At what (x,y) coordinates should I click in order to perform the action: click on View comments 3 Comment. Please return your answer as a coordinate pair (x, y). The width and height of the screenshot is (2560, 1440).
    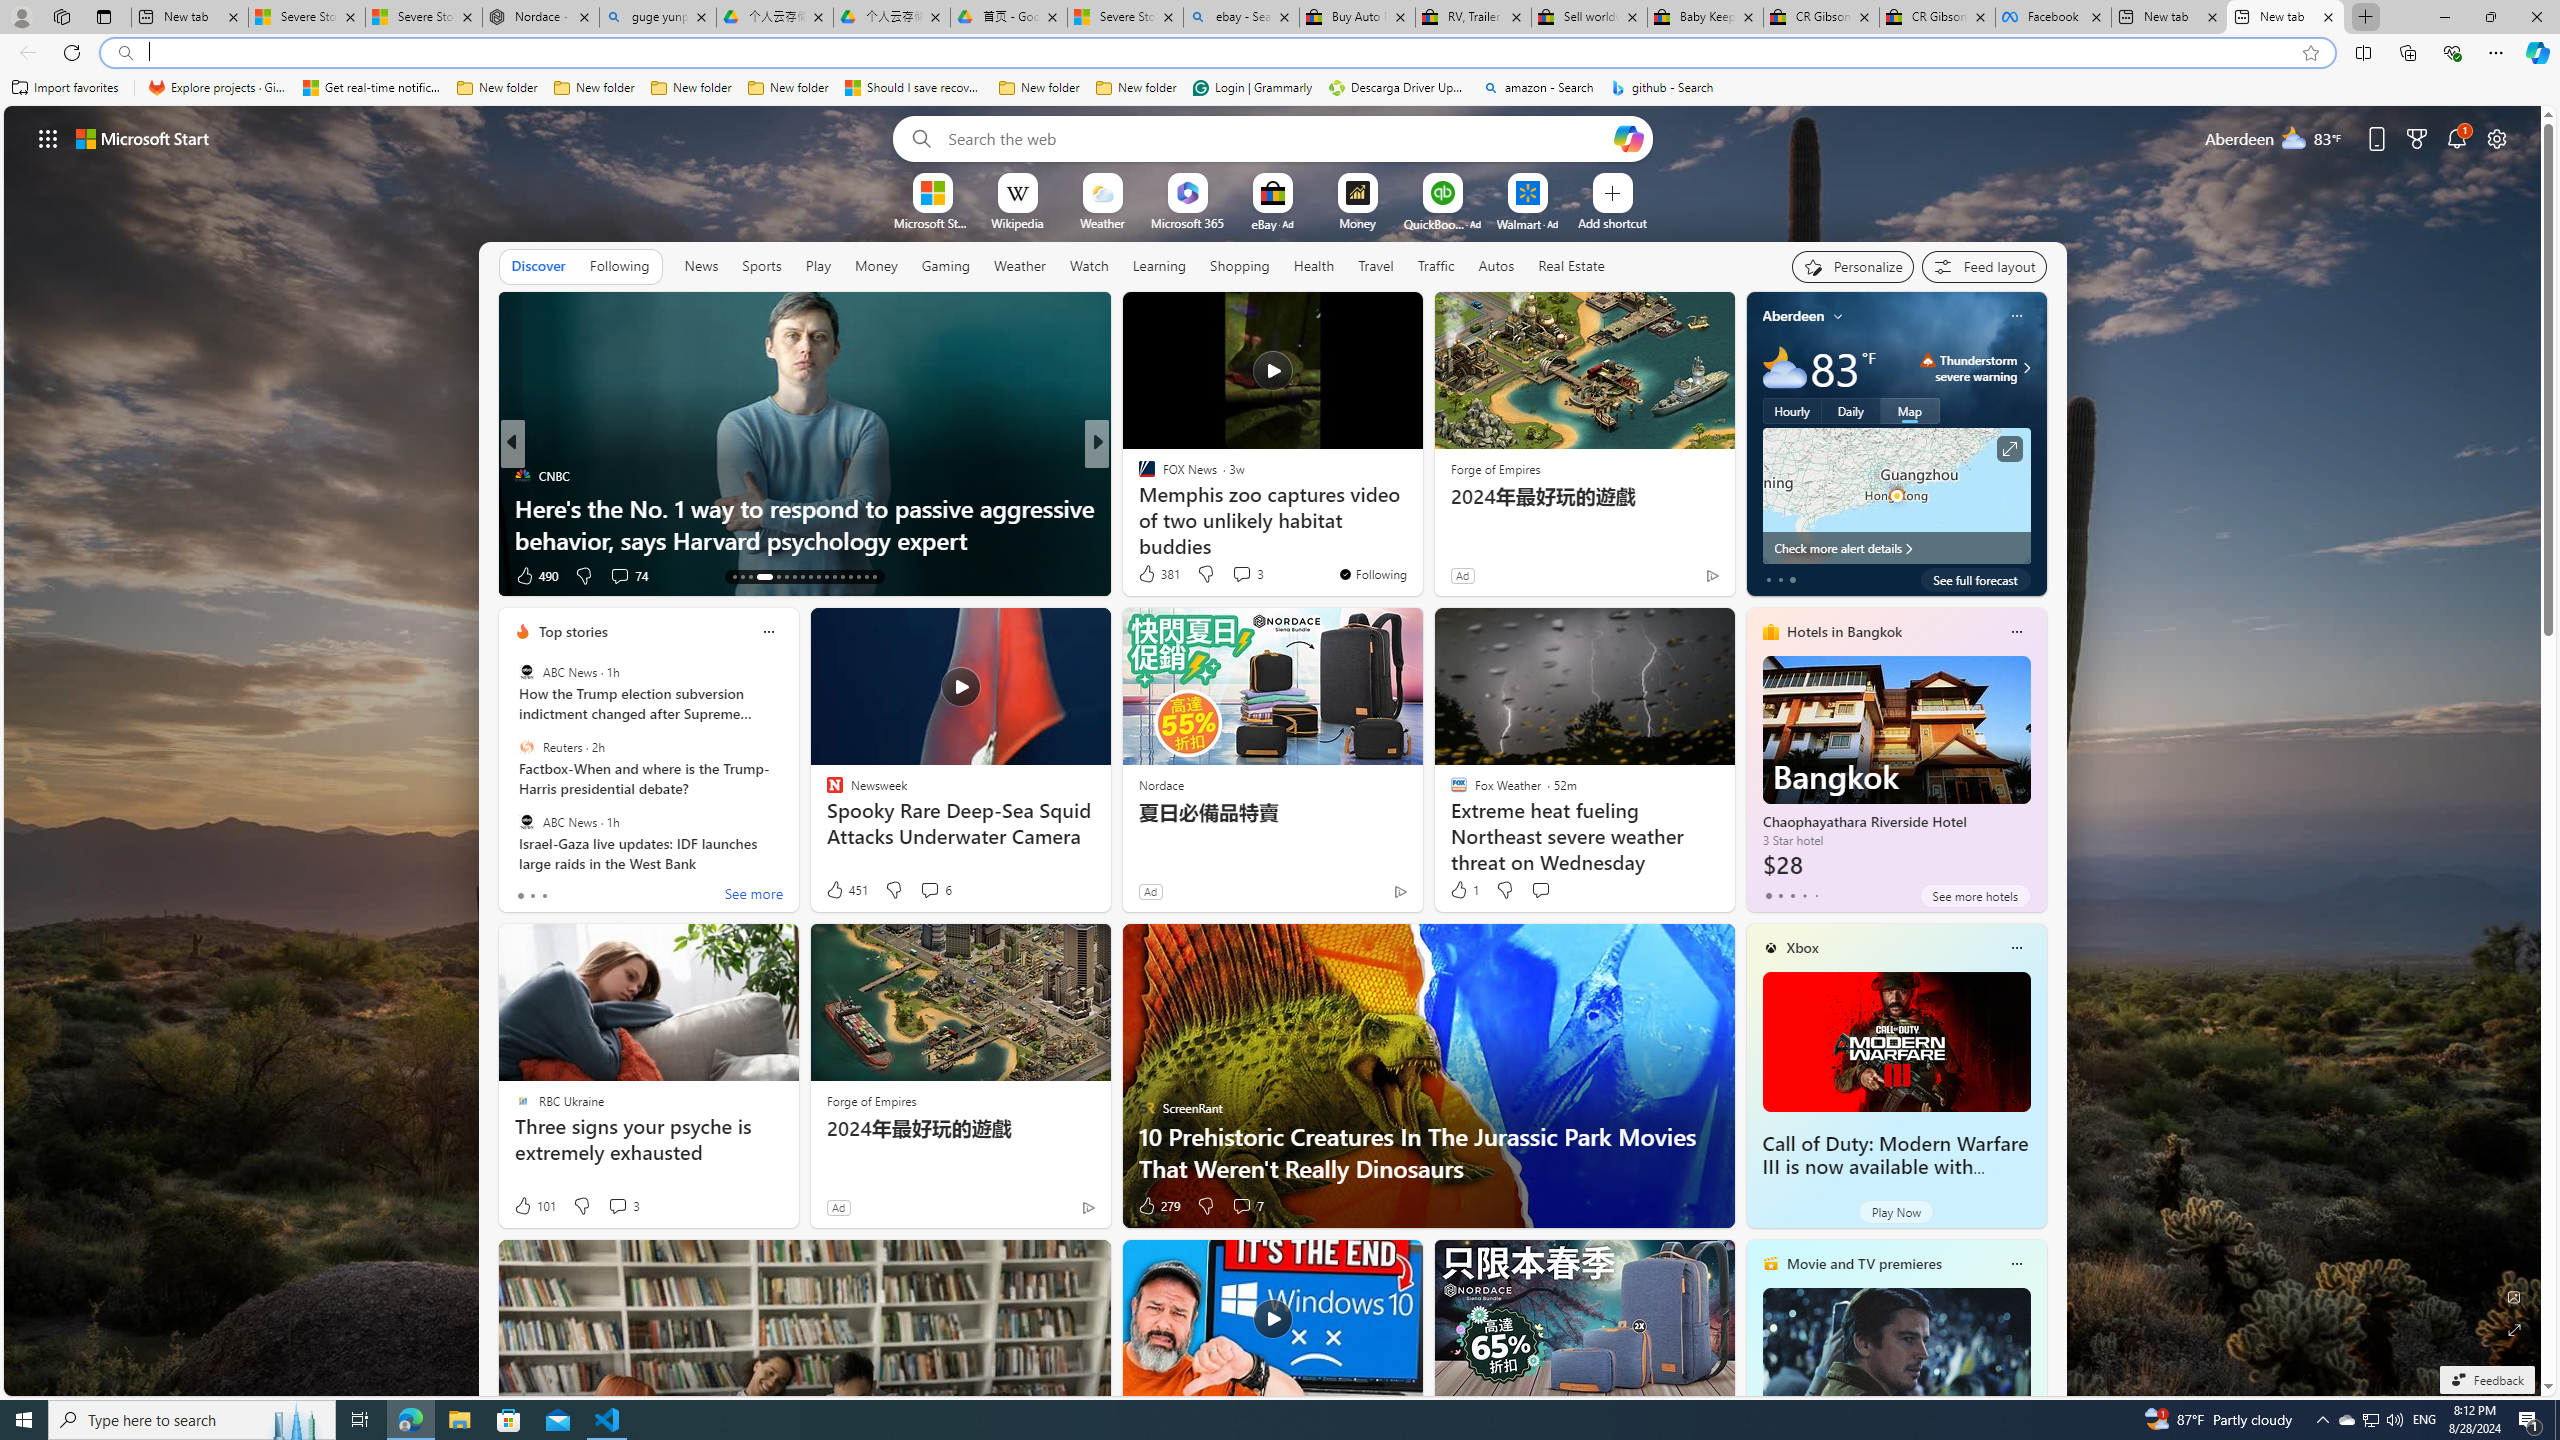
    Looking at the image, I should click on (616, 1206).